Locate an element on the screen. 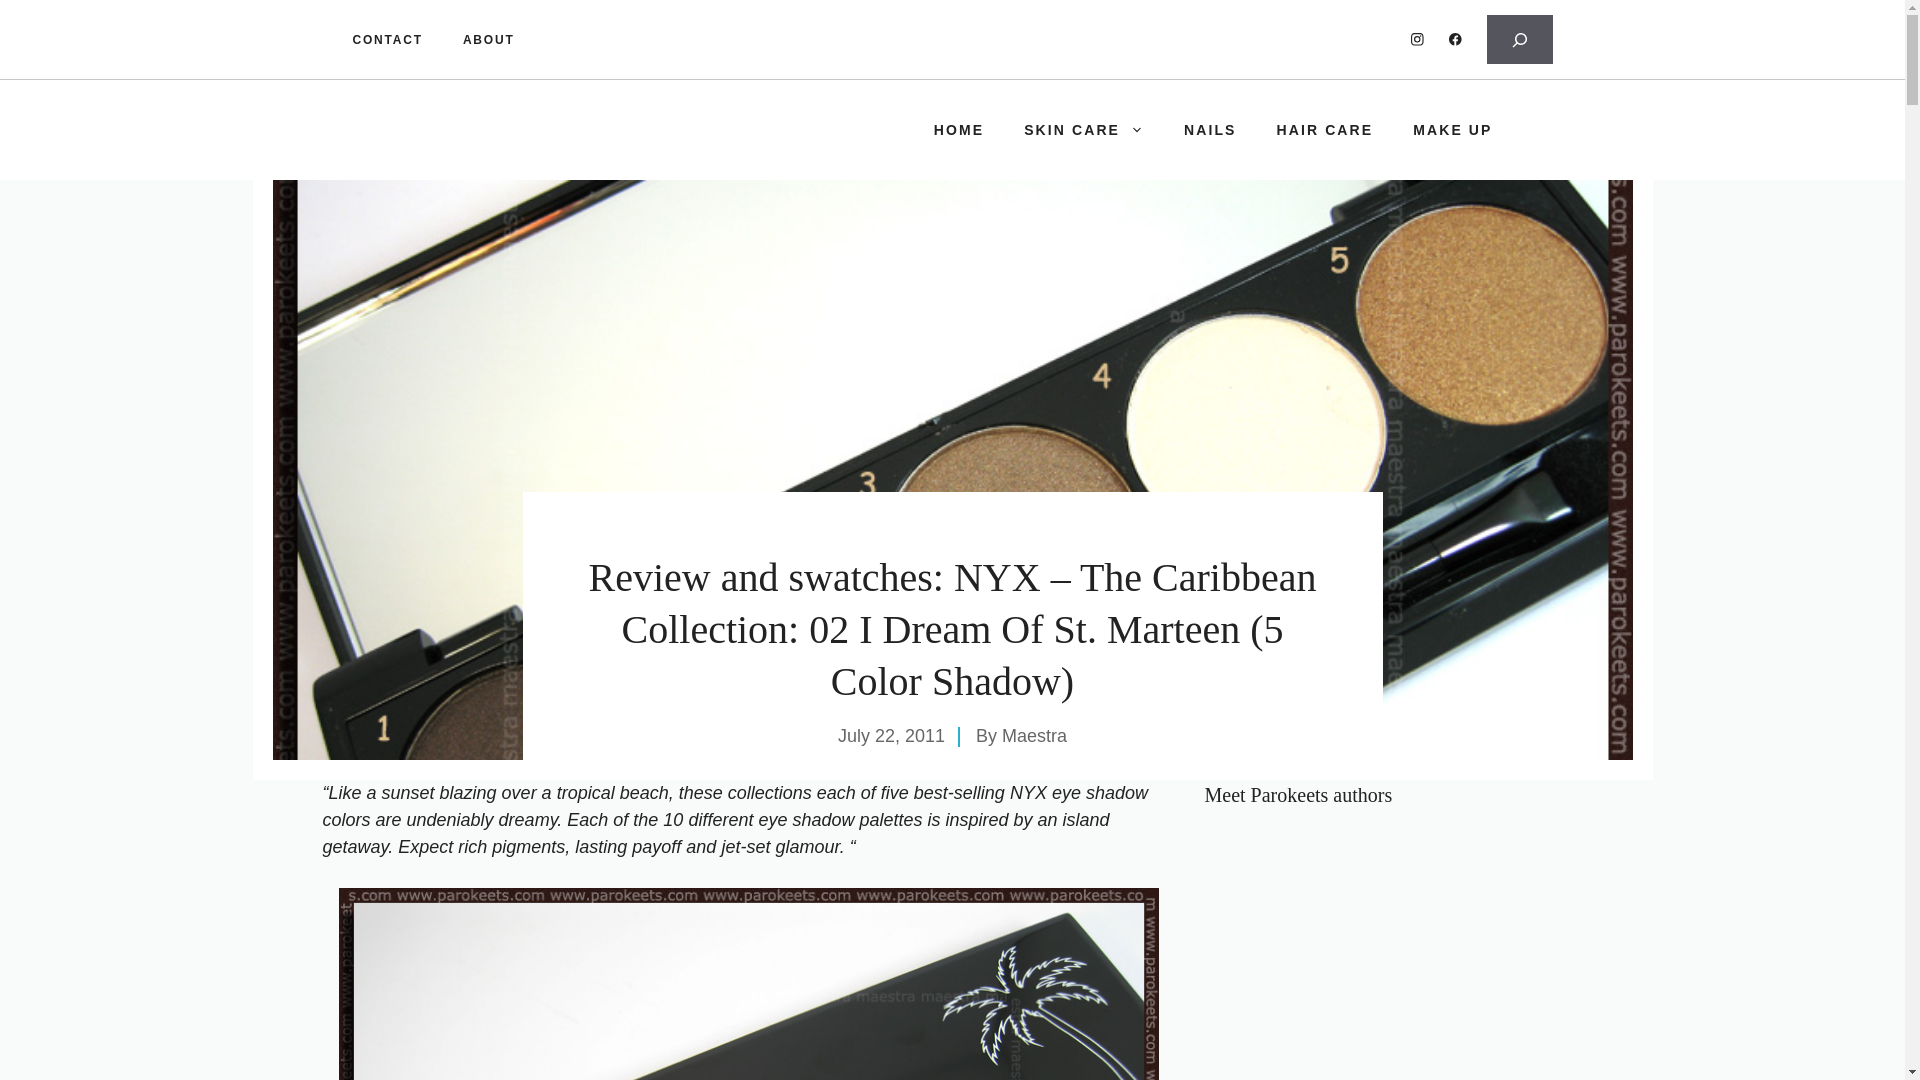  ABOUT is located at coordinates (488, 38).